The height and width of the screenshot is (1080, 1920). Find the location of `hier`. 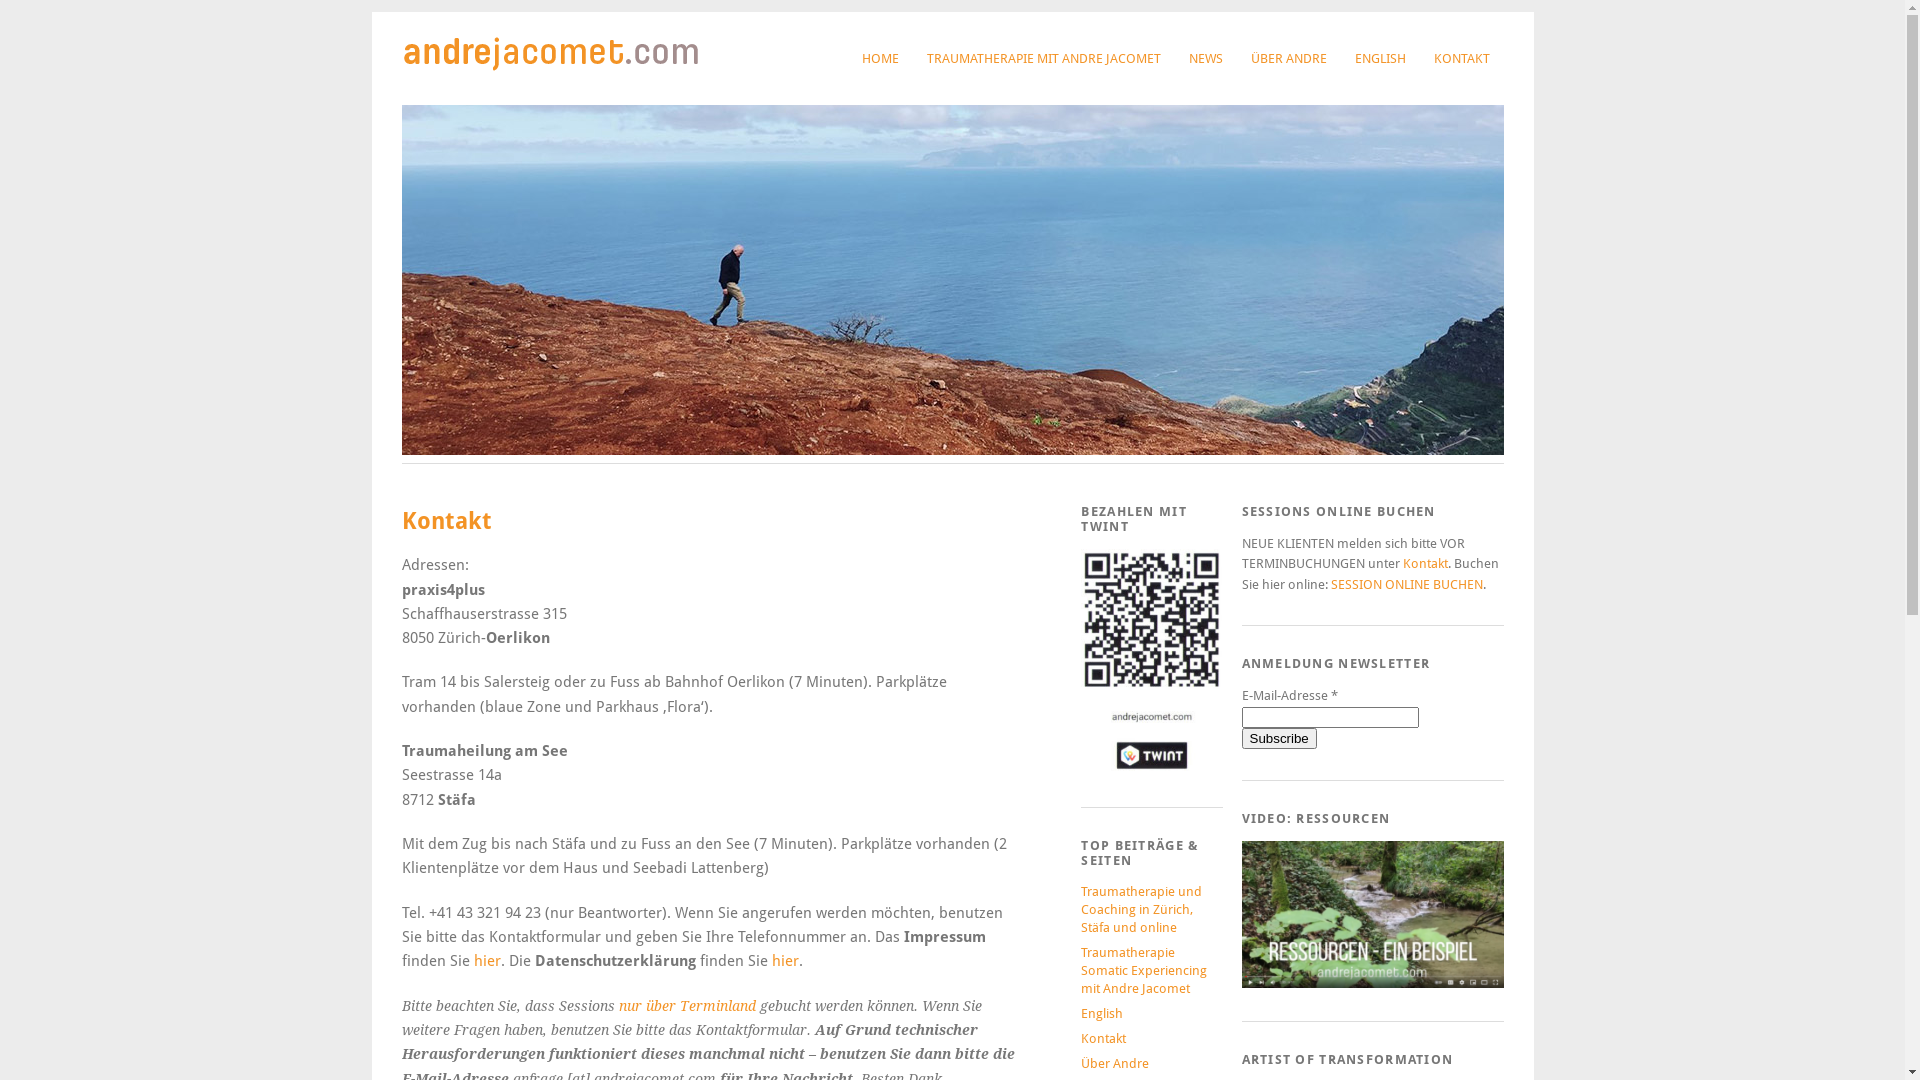

hier is located at coordinates (488, 961).